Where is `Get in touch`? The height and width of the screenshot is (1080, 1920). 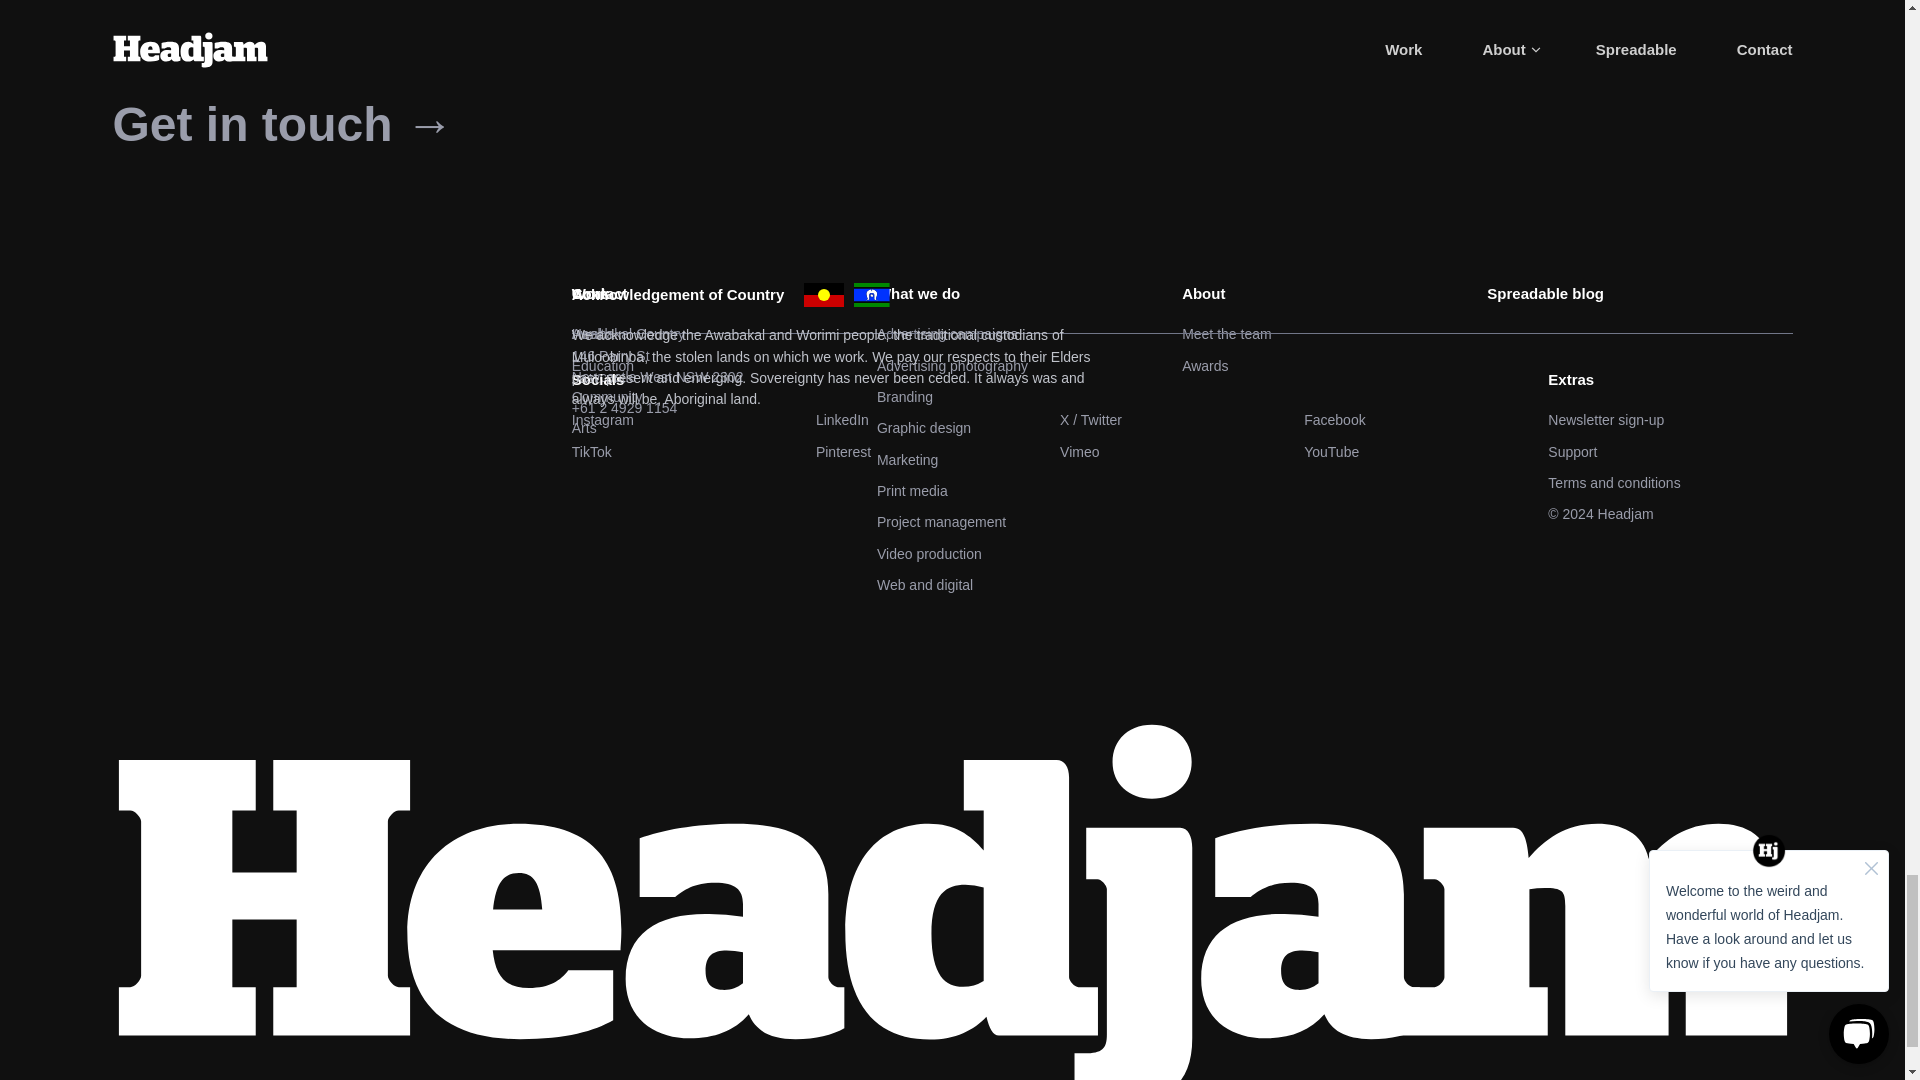
Get in touch is located at coordinates (282, 124).